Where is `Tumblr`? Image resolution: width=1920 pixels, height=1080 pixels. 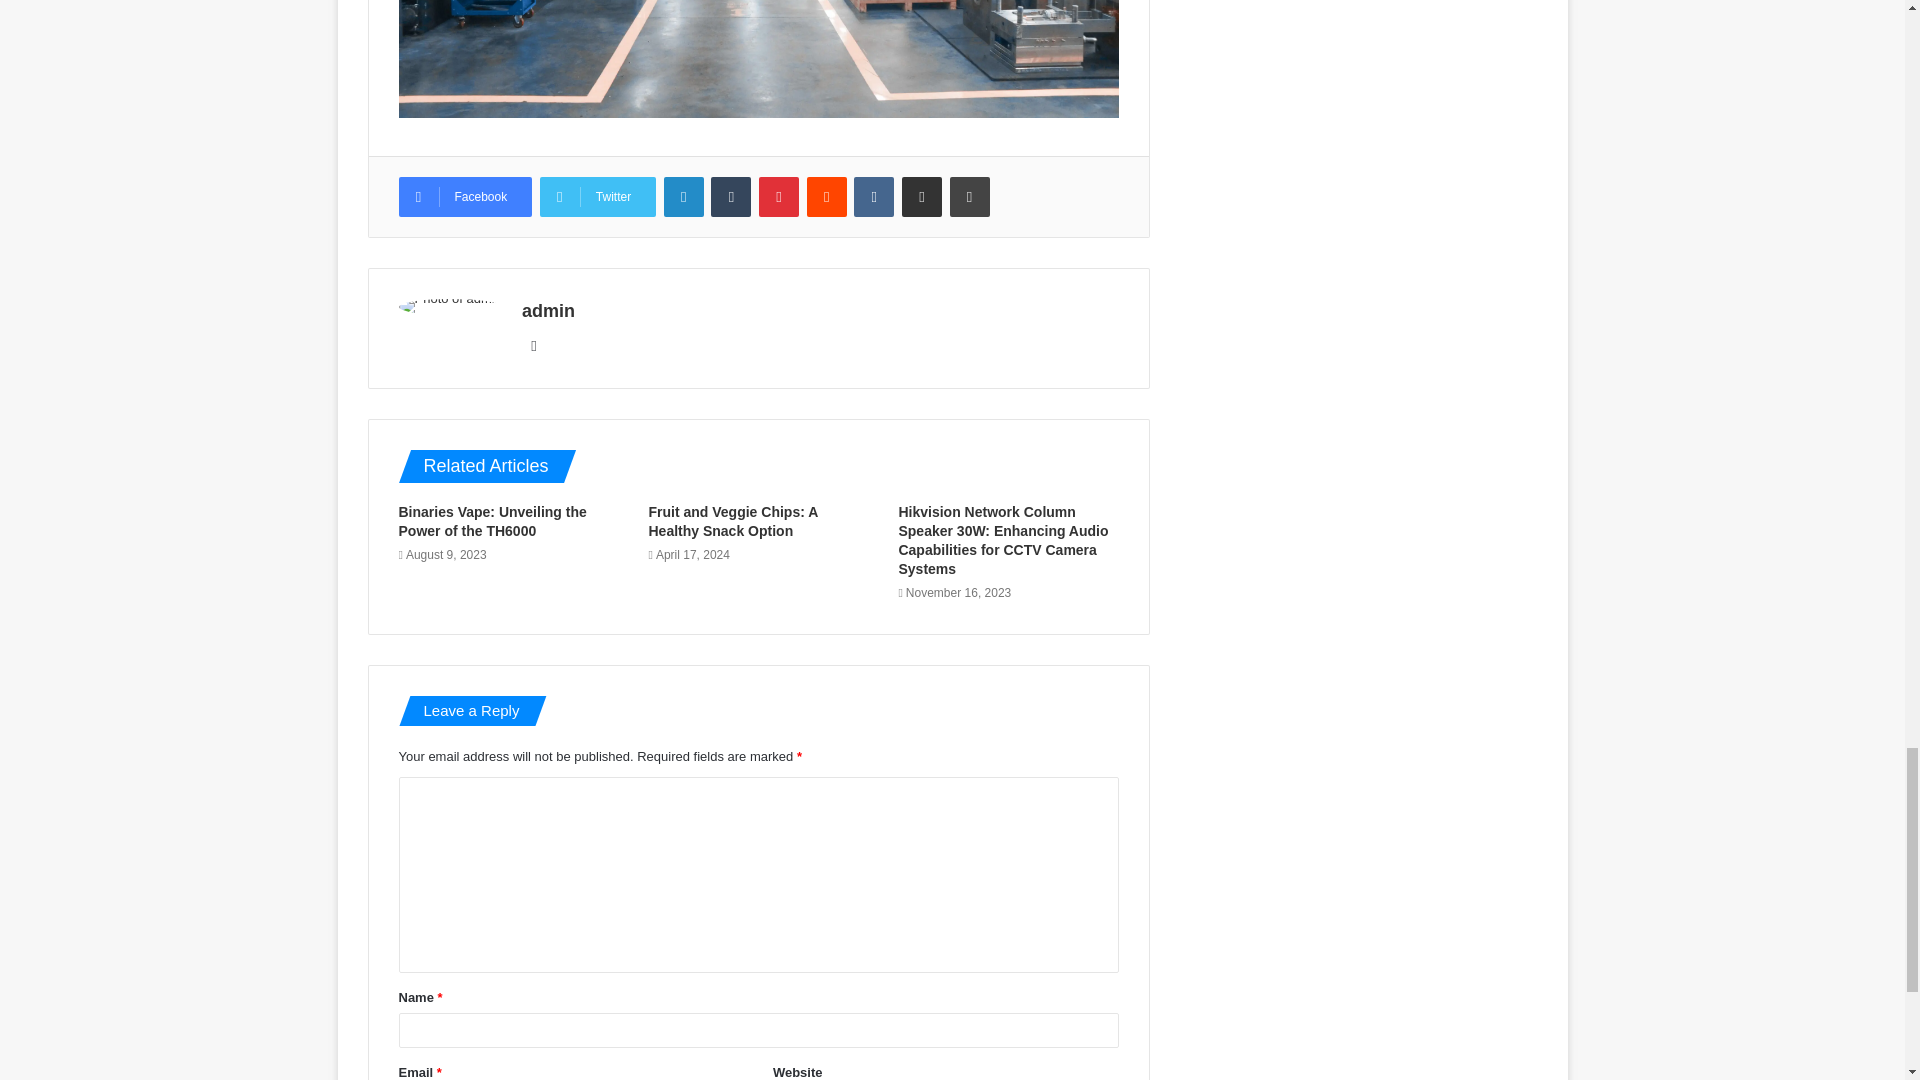 Tumblr is located at coordinates (730, 197).